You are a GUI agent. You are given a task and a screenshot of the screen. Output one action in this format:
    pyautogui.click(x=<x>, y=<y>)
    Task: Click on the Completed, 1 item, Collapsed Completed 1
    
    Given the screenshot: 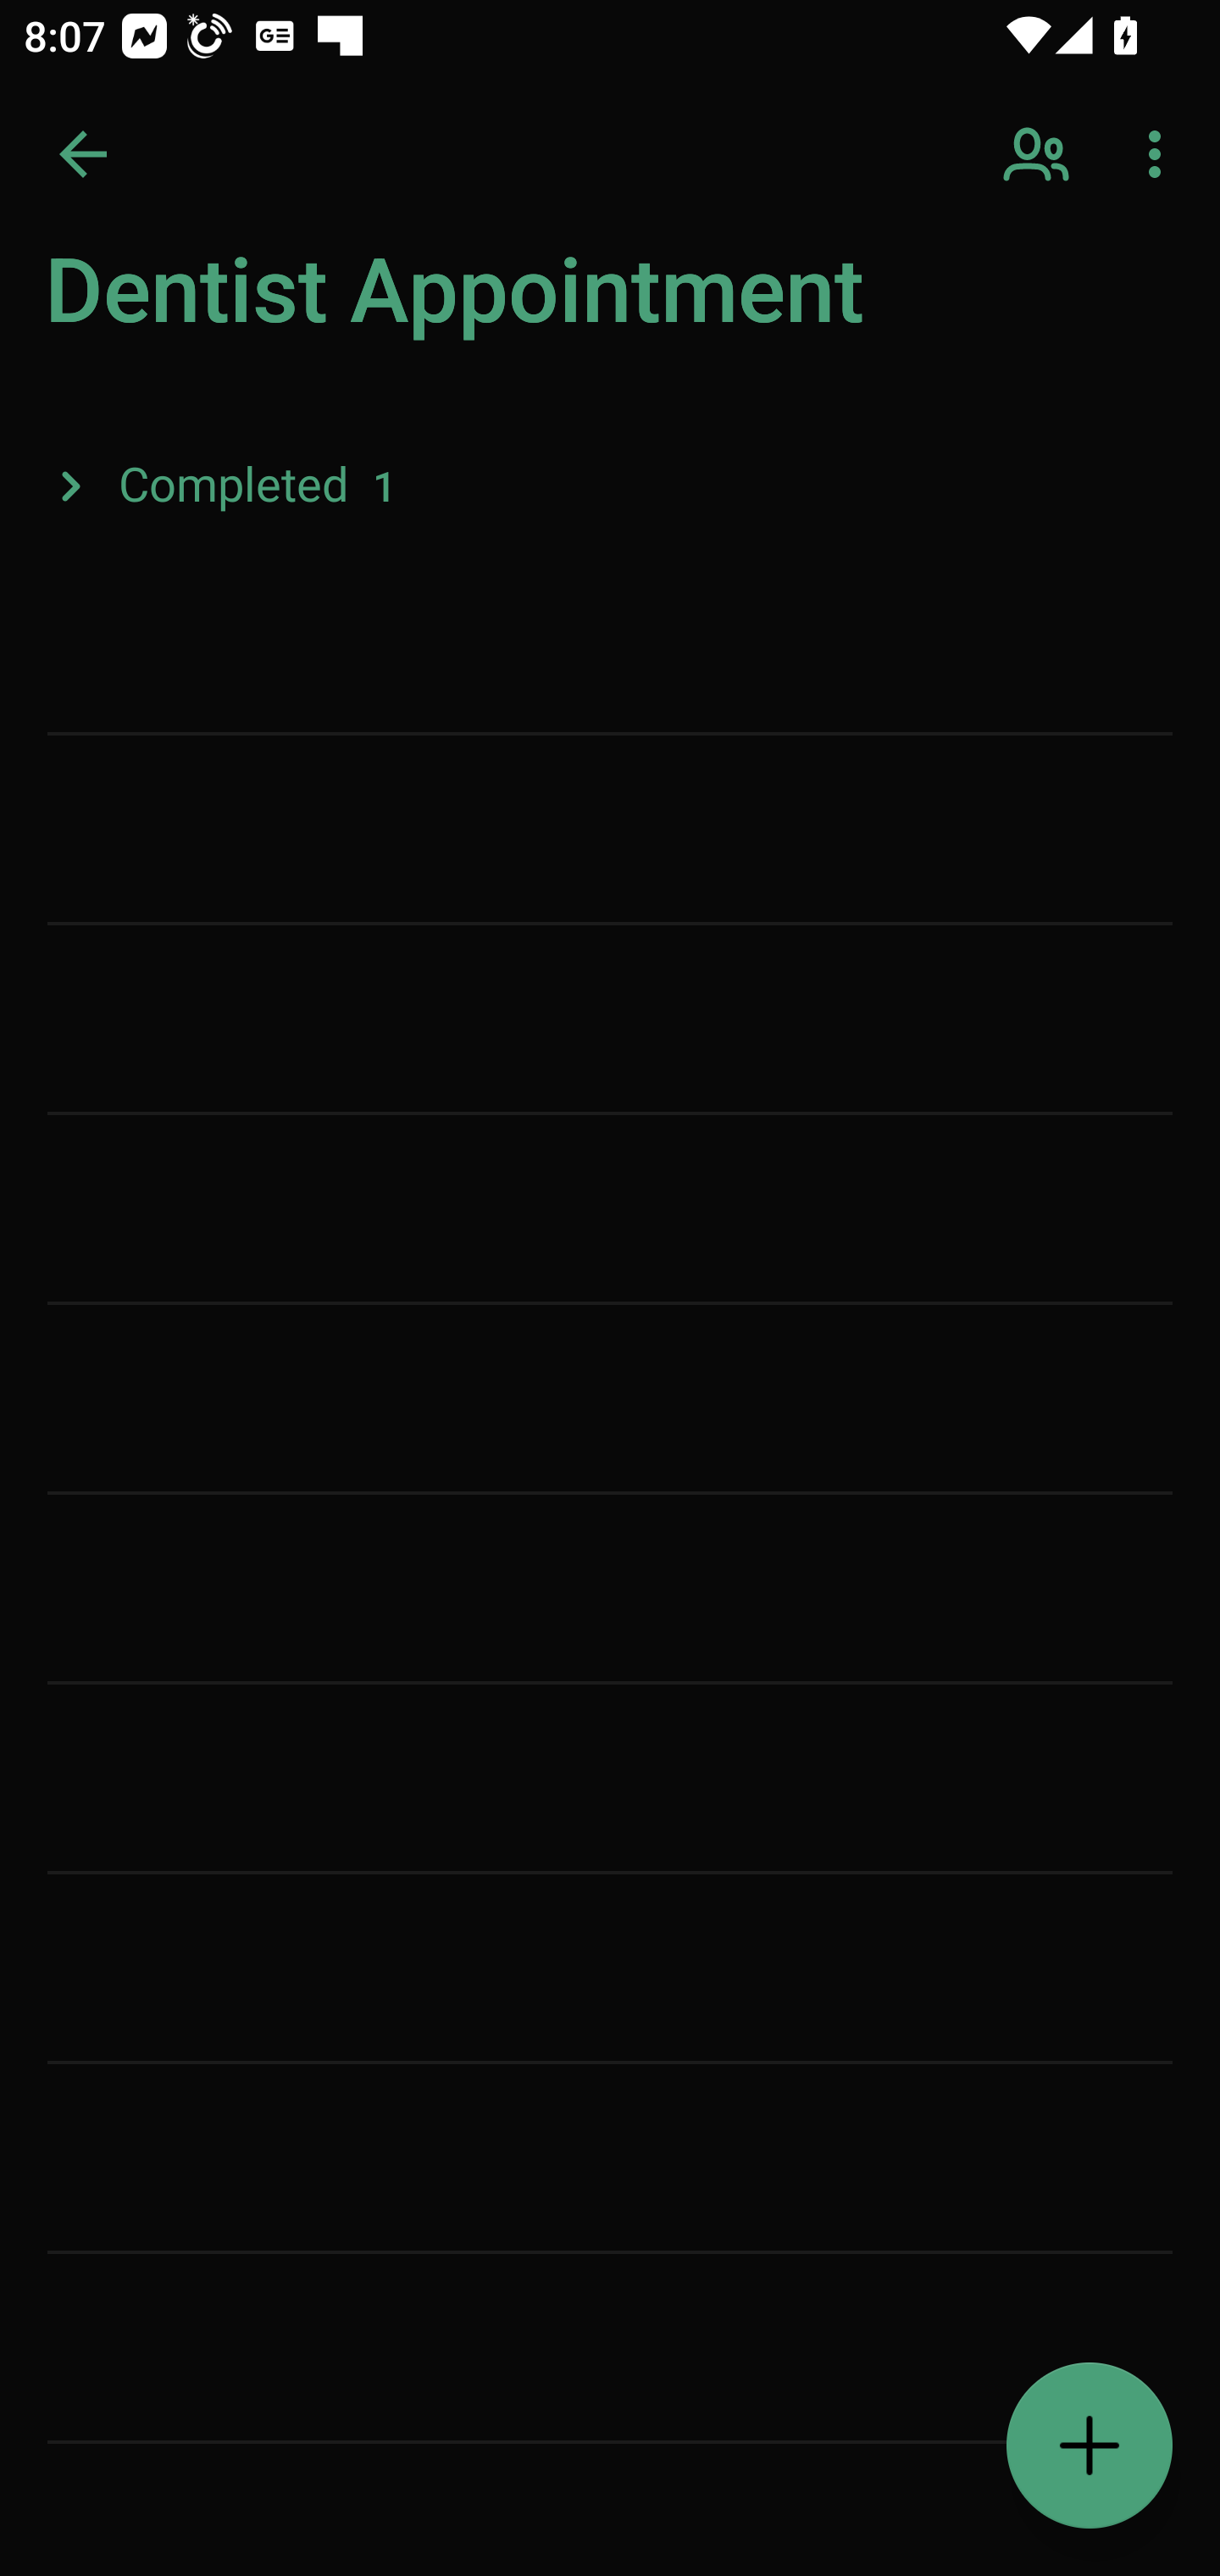 What is the action you would take?
    pyautogui.click(x=610, y=485)
    